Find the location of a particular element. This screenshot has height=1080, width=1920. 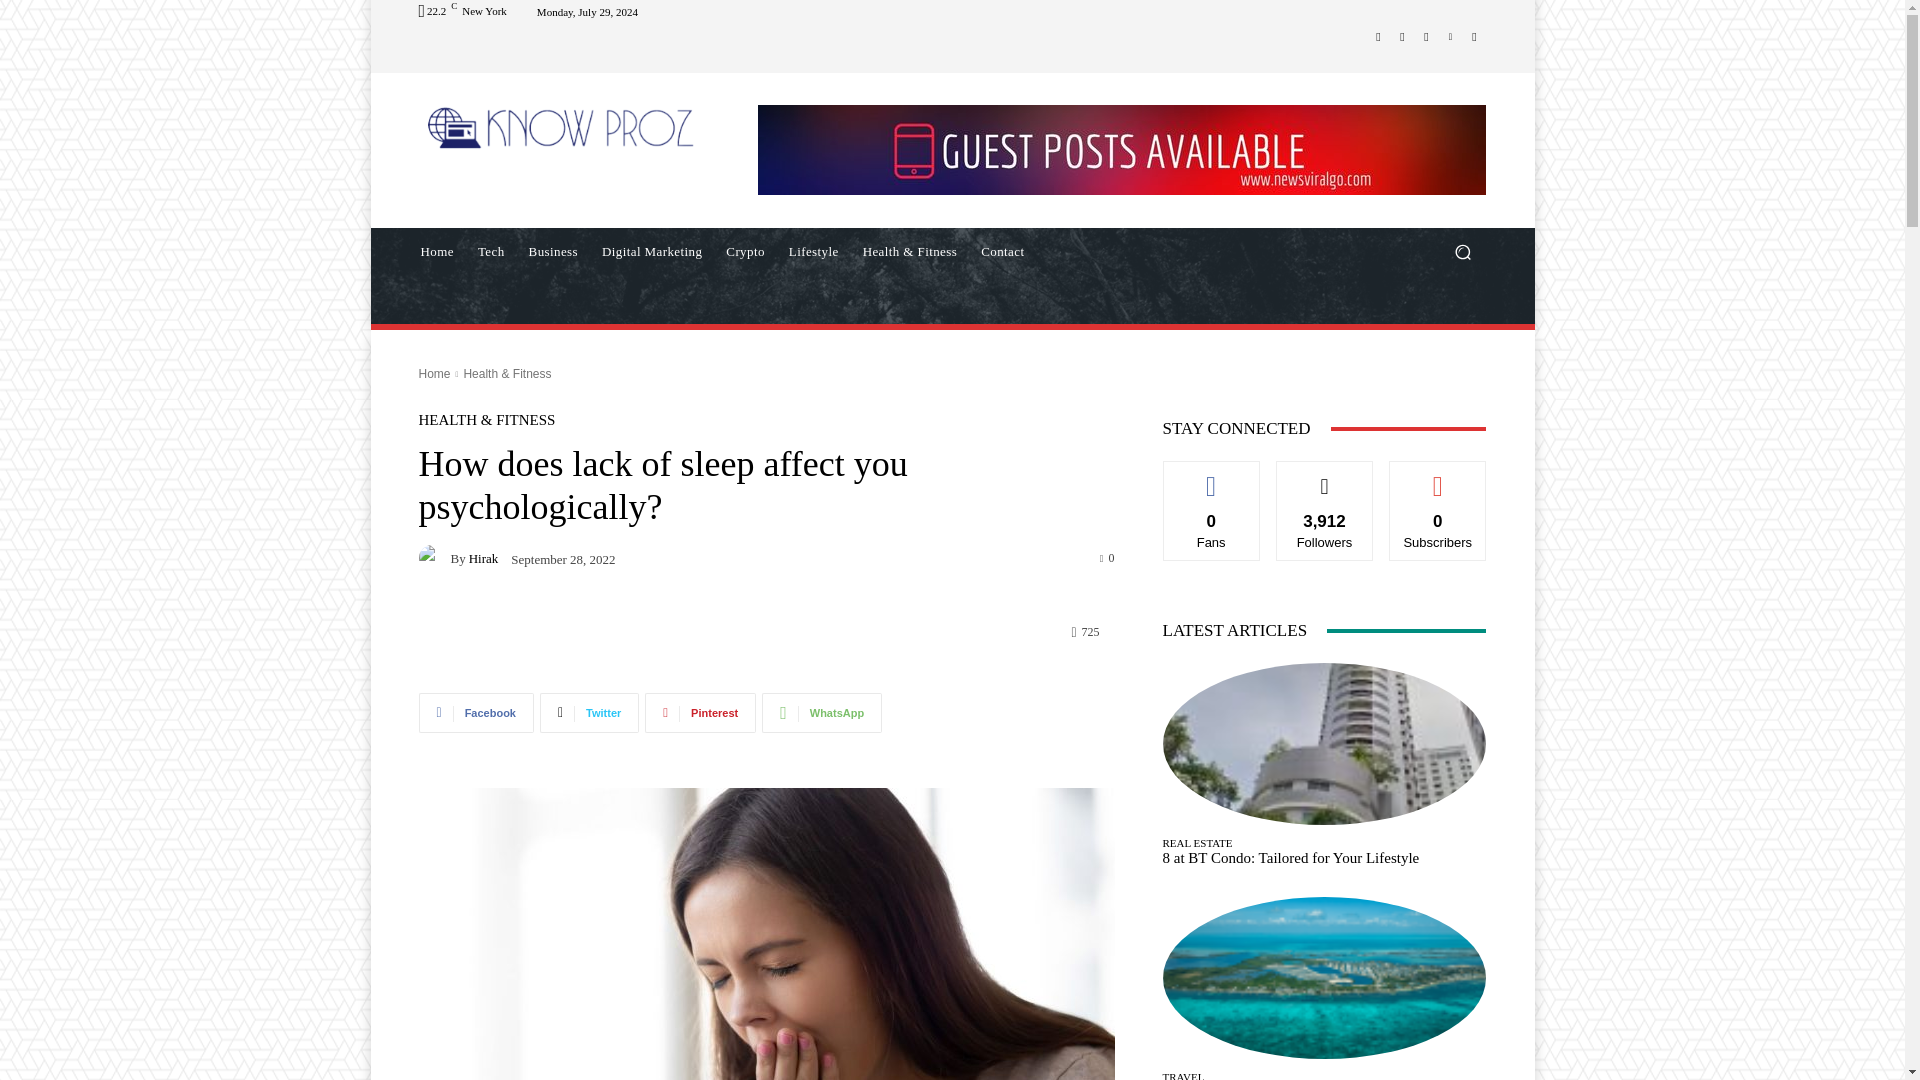

Instagram is located at coordinates (1402, 35).